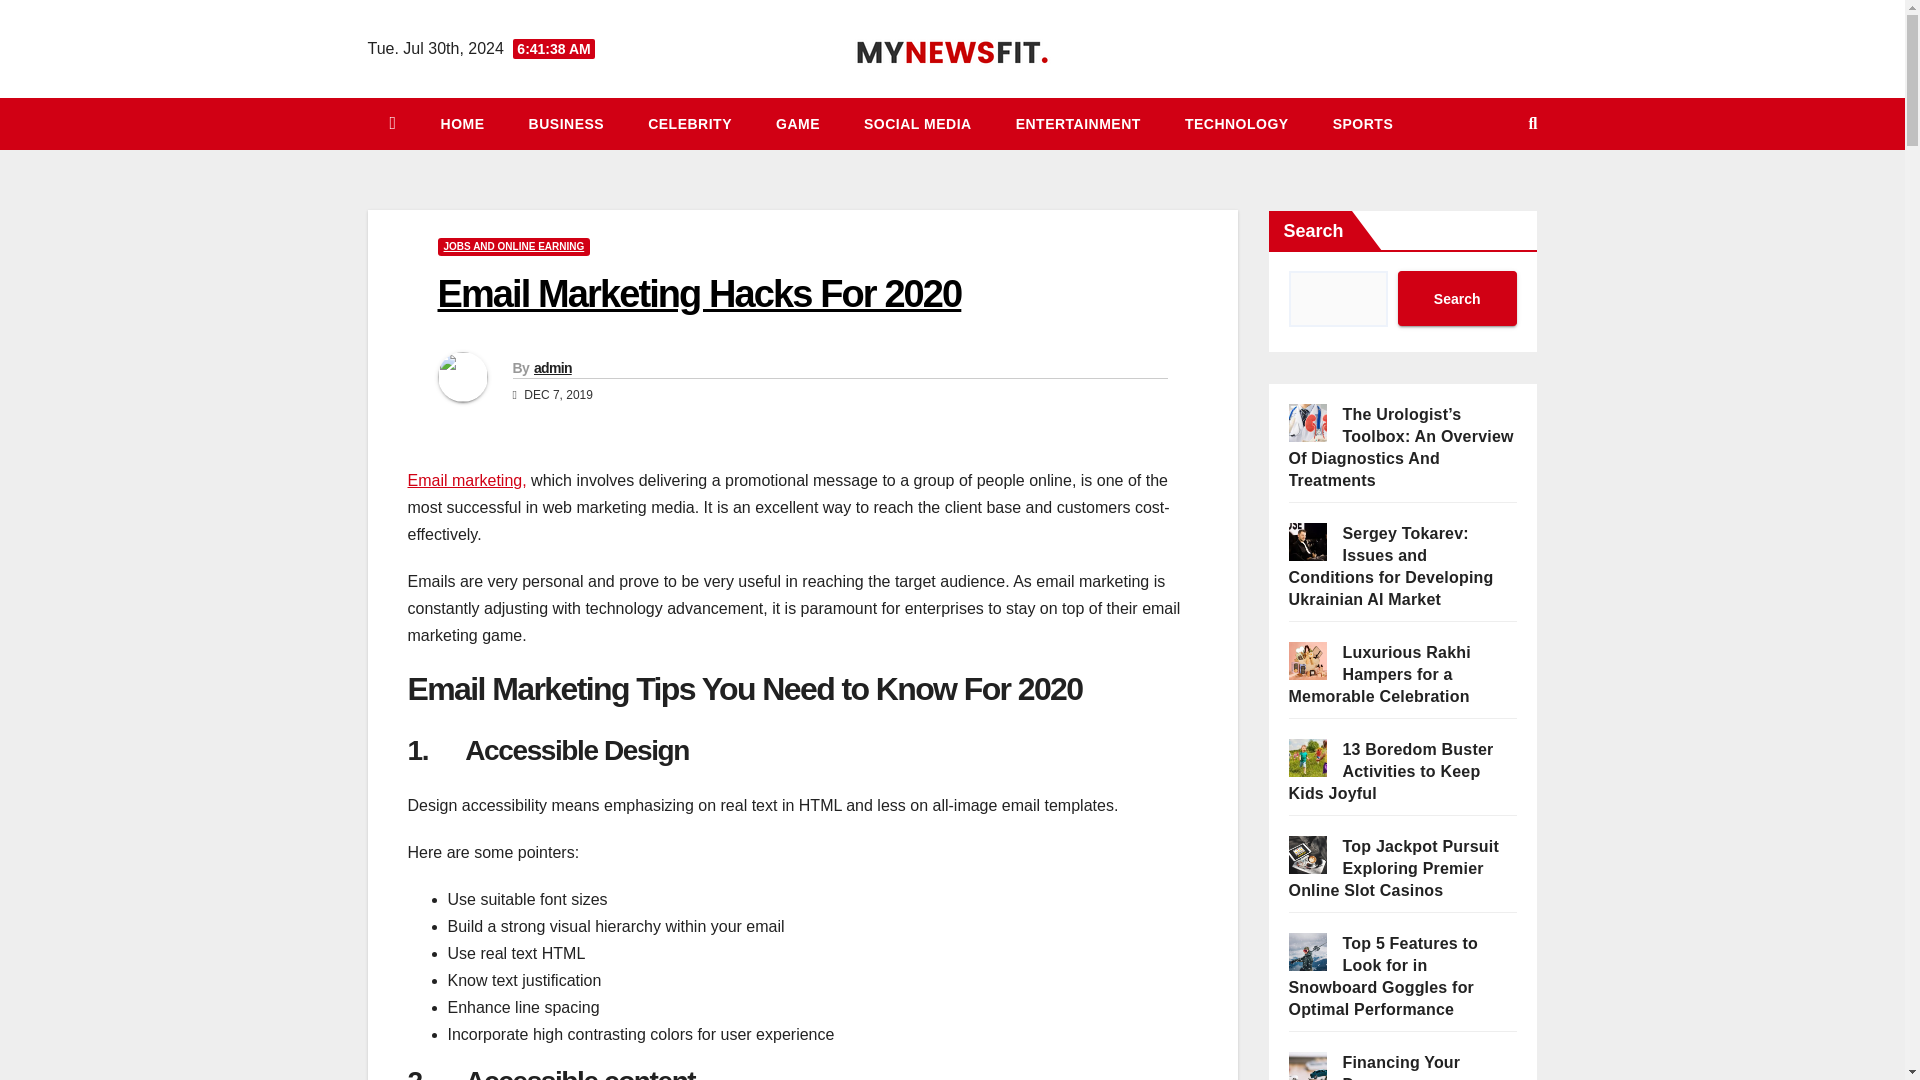 The width and height of the screenshot is (1920, 1080). I want to click on Entertainment, so click(1078, 124).